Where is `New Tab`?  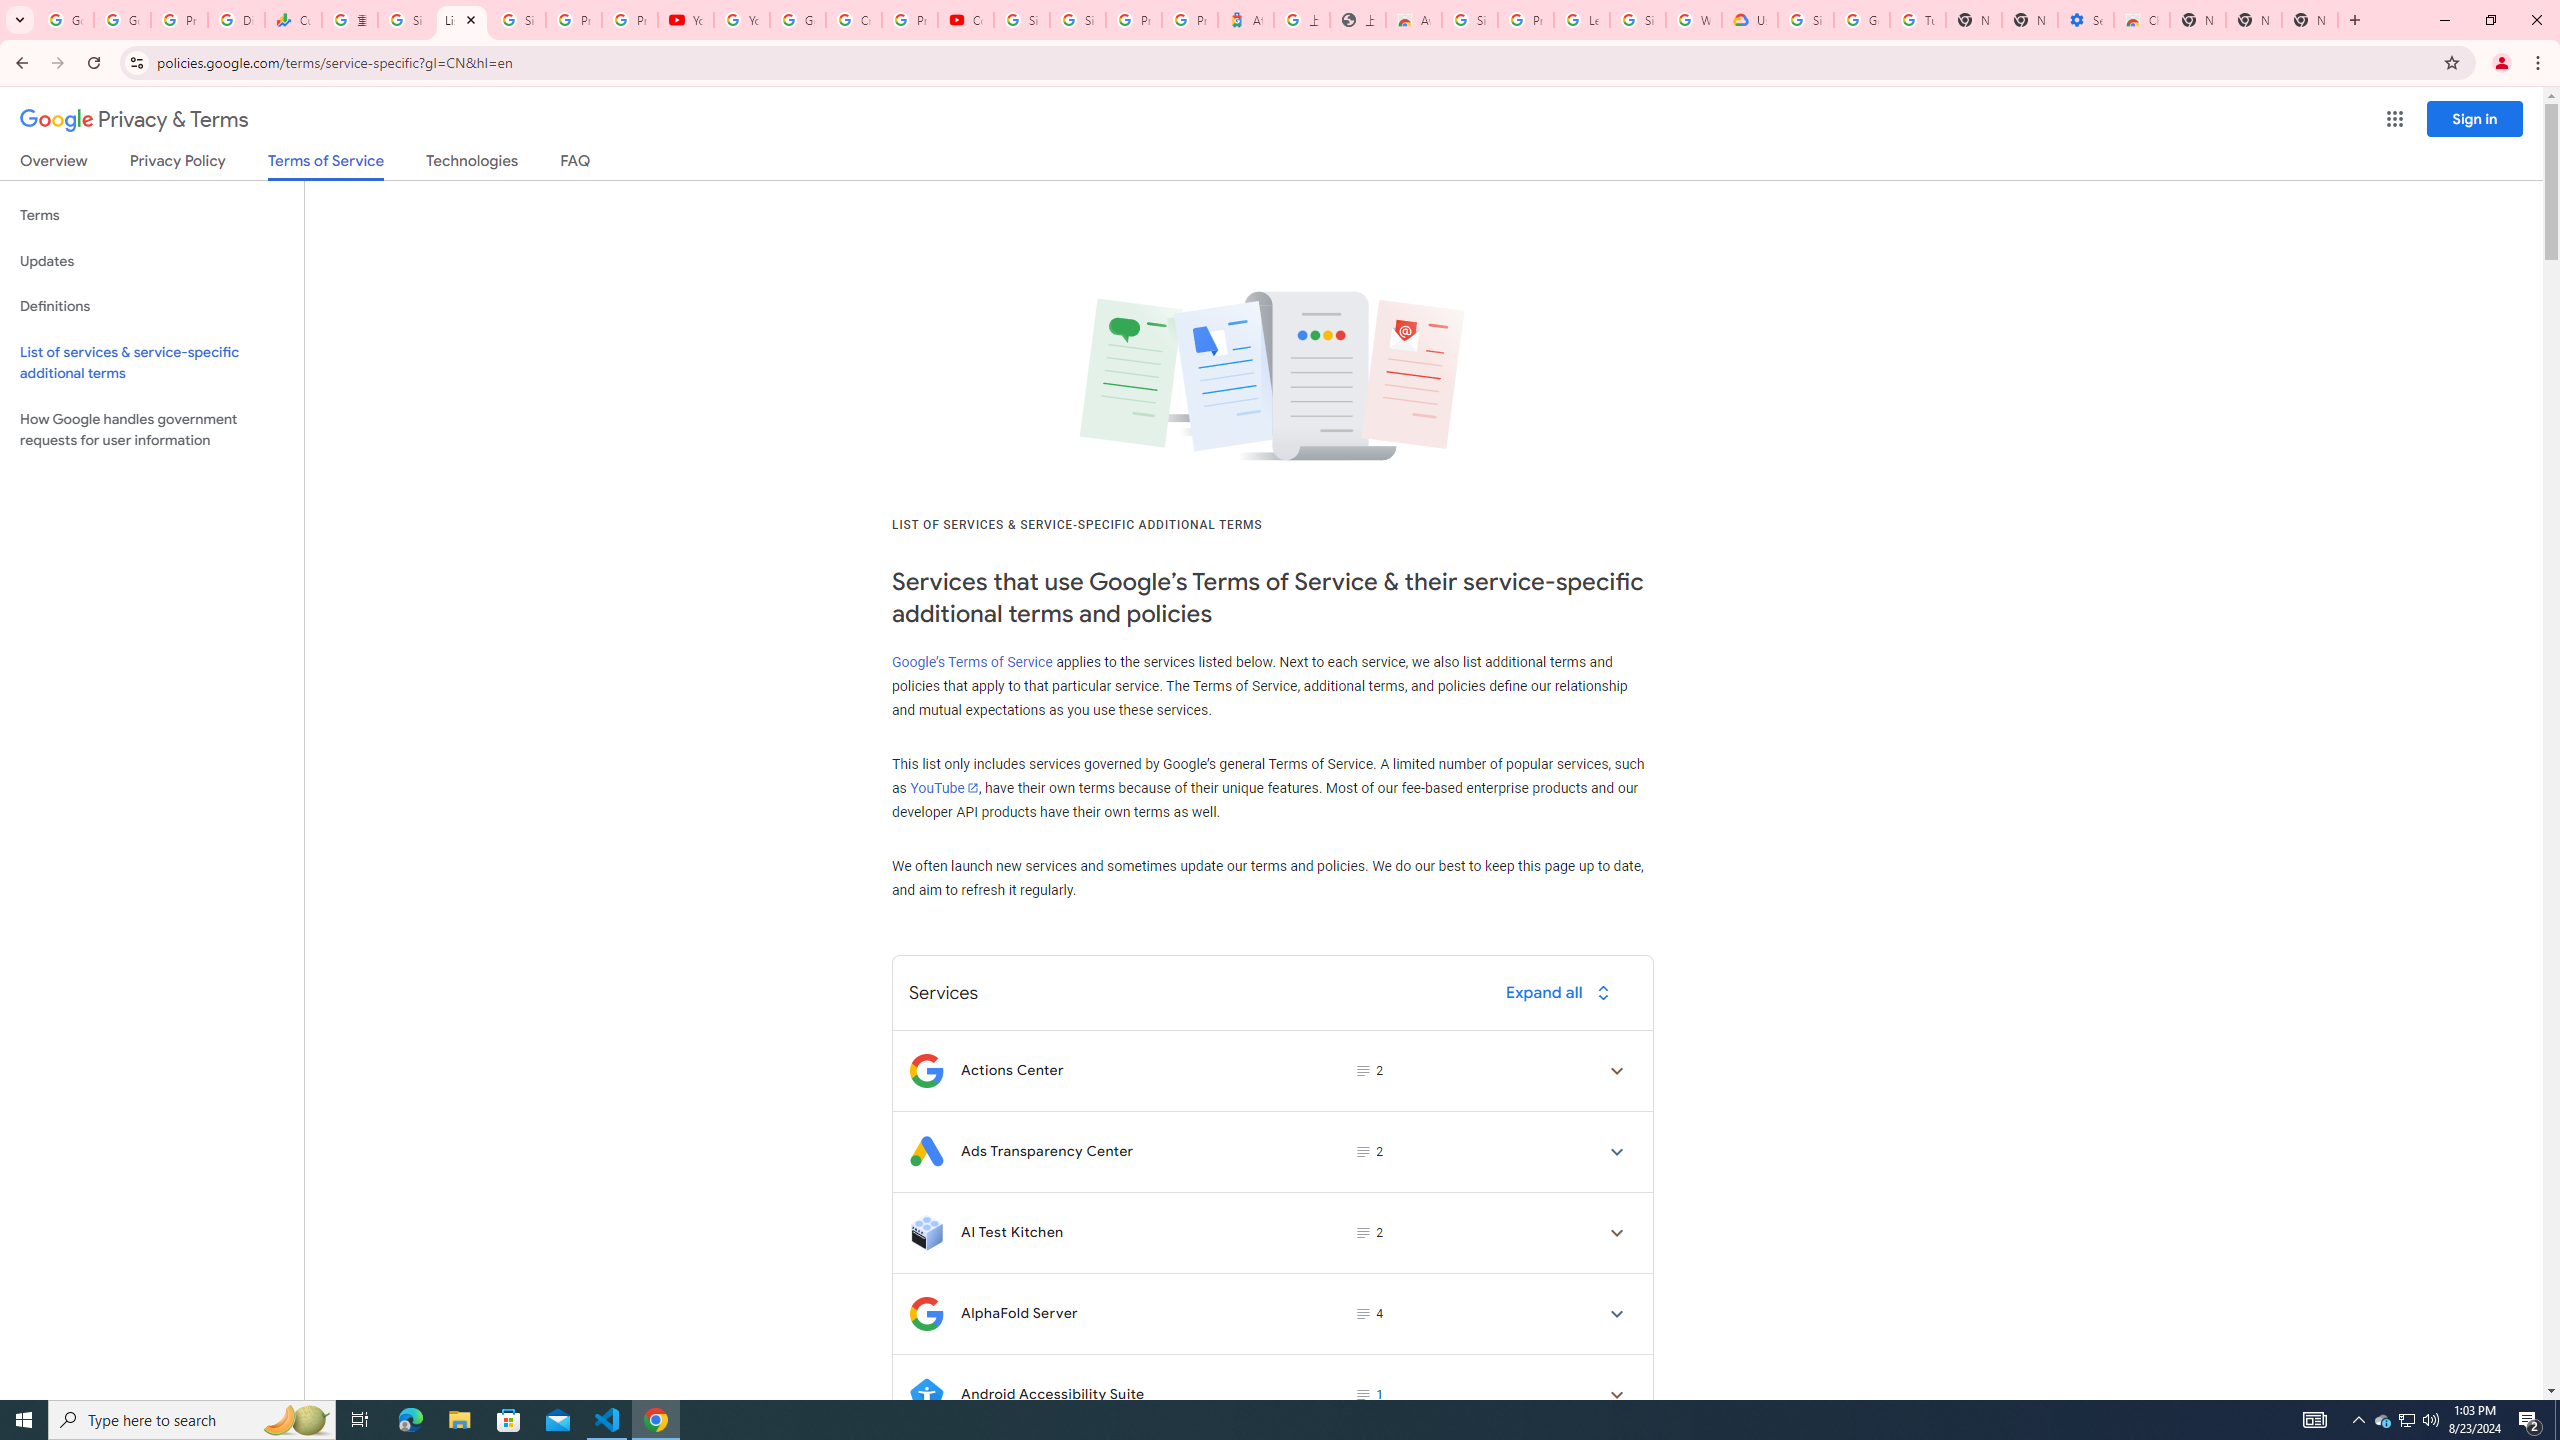
New Tab is located at coordinates (2310, 20).